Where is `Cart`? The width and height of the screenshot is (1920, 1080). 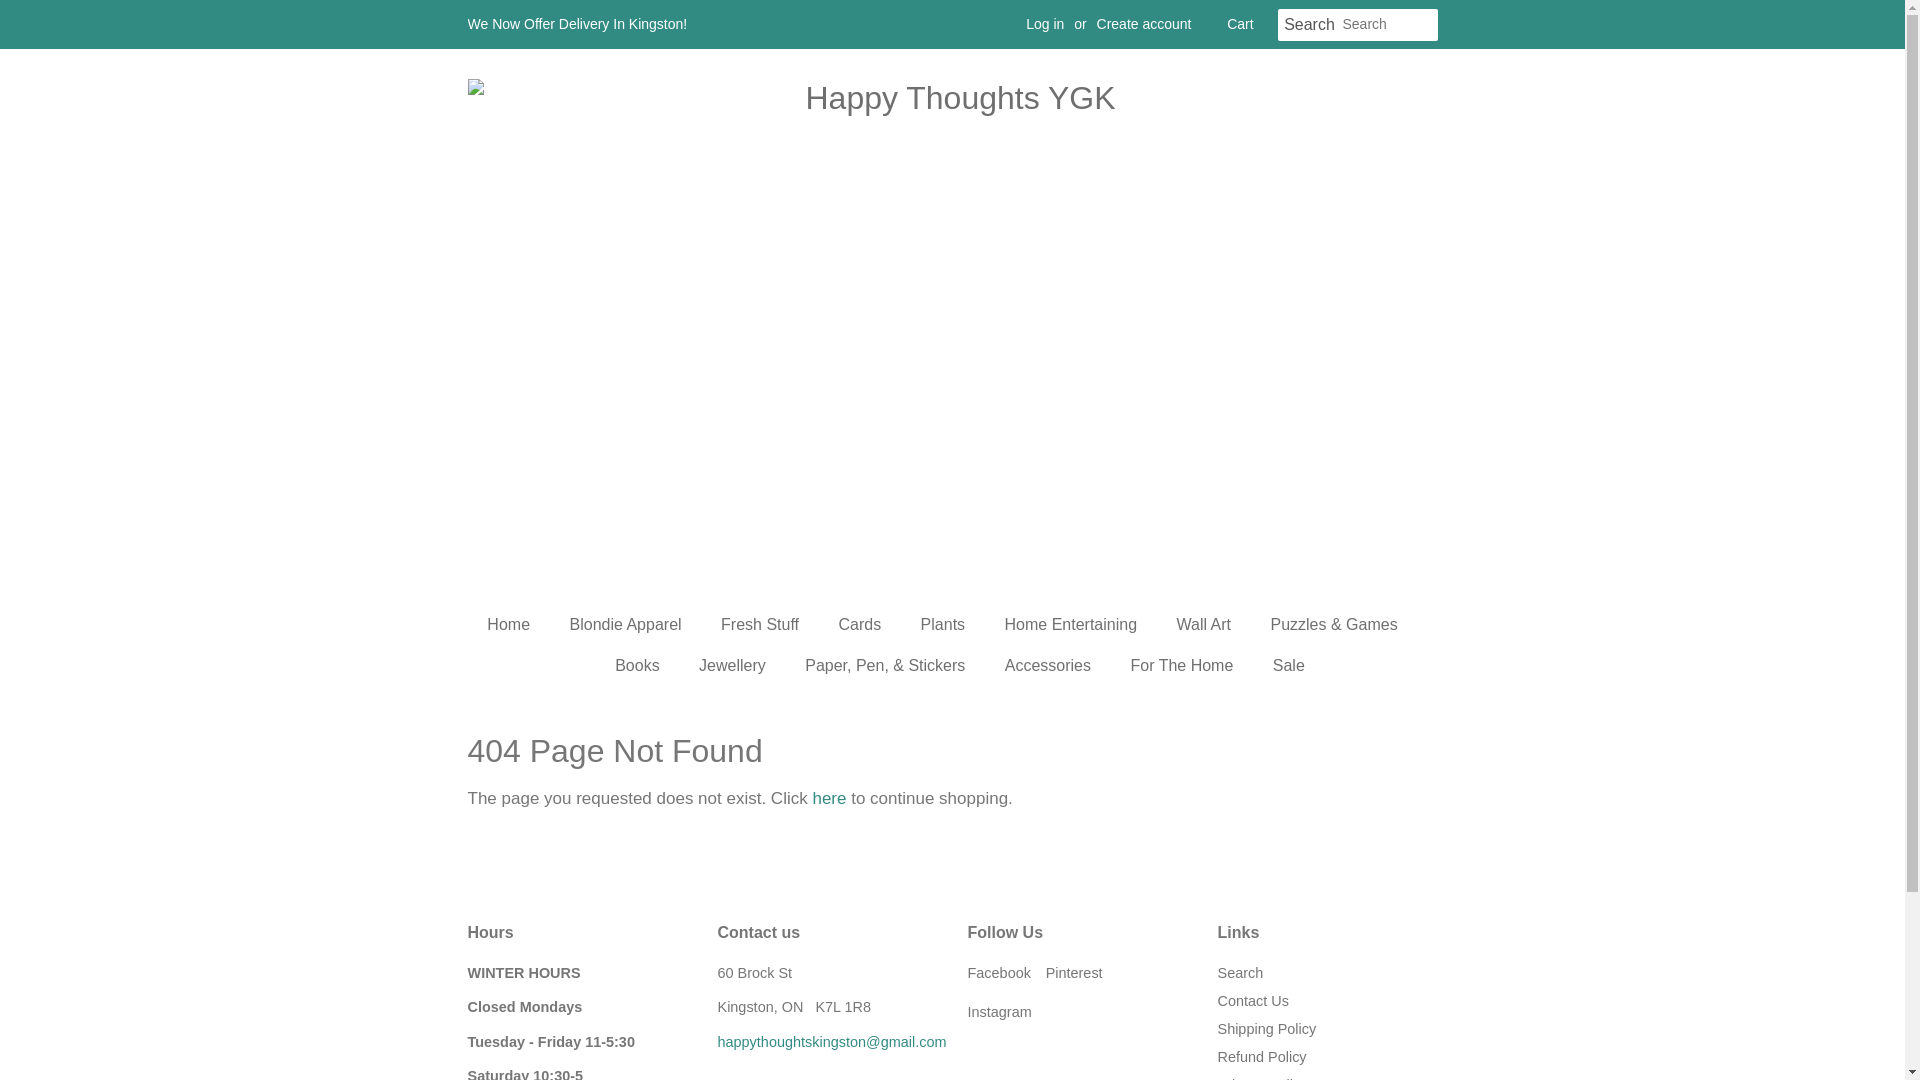
Cart is located at coordinates (1240, 24).